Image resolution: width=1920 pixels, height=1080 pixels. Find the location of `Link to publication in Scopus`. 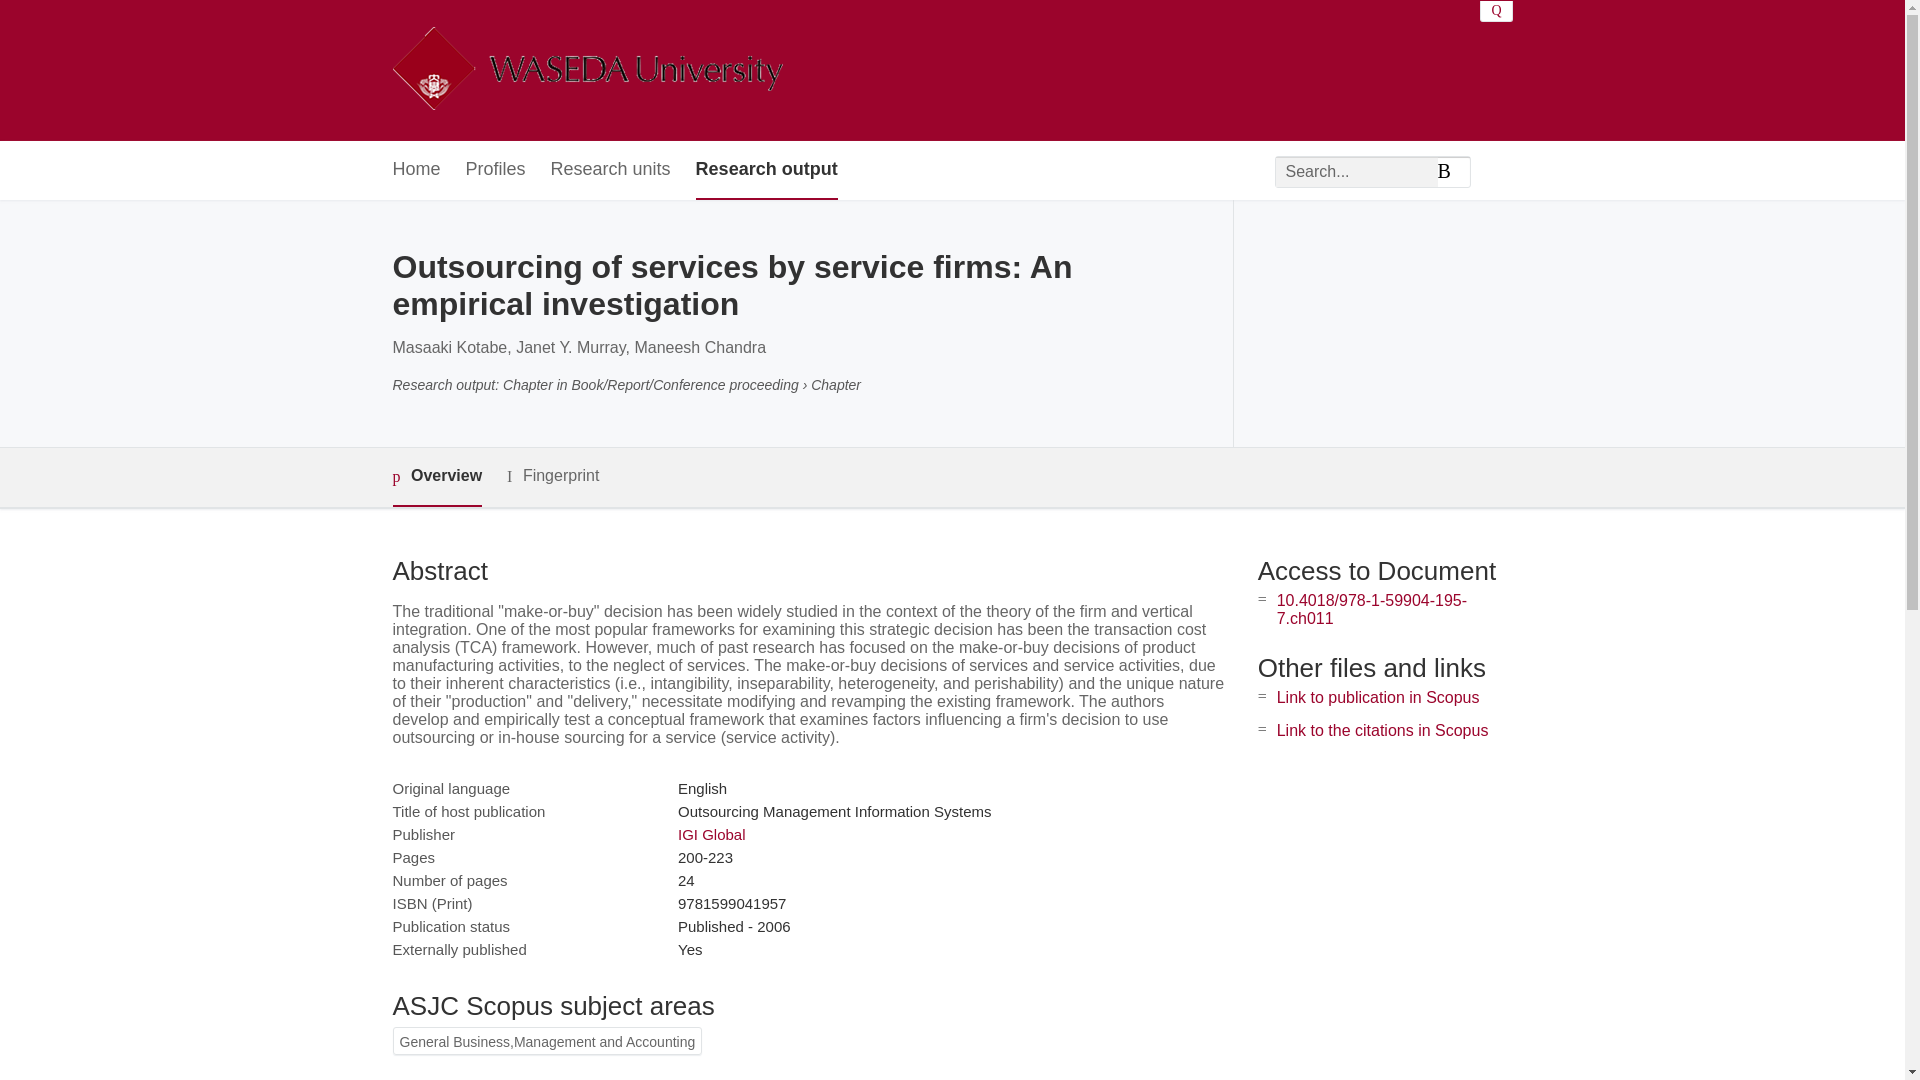

Link to publication in Scopus is located at coordinates (1378, 698).